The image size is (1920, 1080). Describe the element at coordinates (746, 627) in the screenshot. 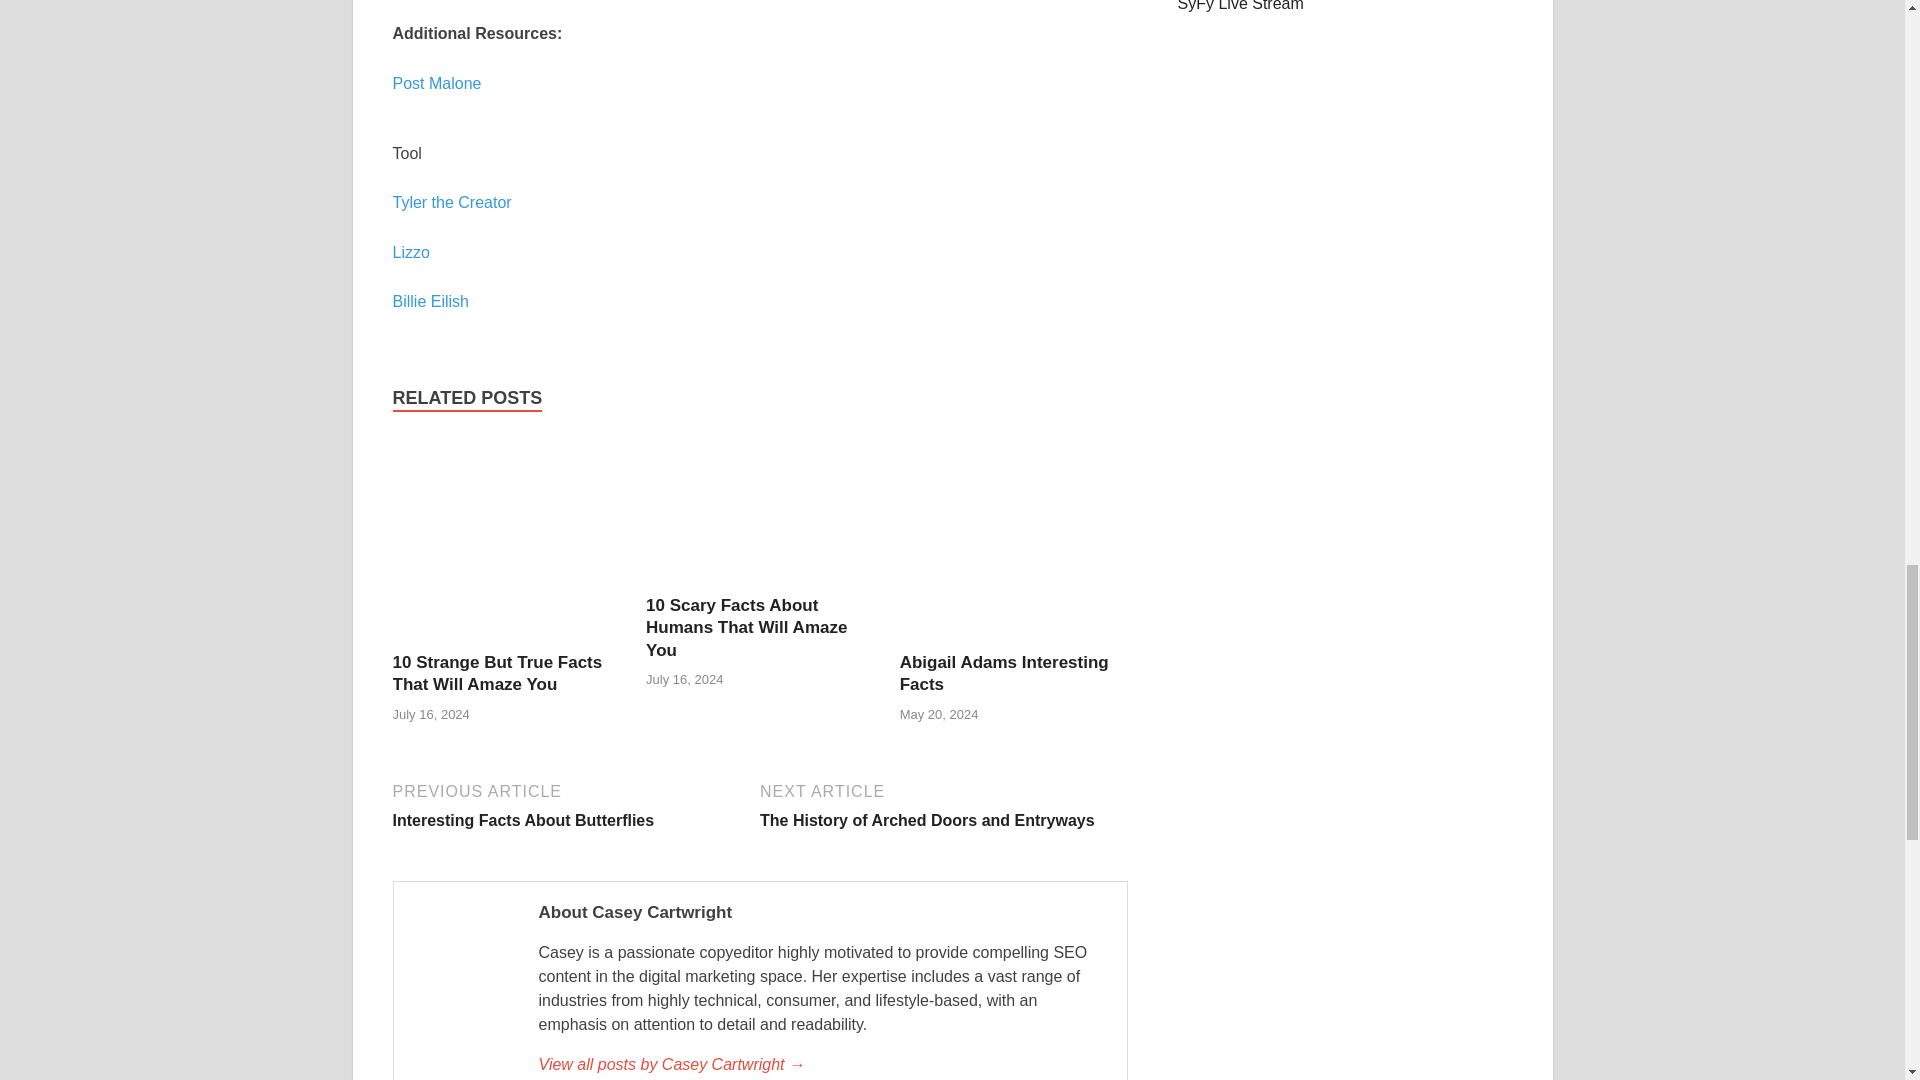

I see `10 Strange But True Facts That Will Amaze You` at that location.